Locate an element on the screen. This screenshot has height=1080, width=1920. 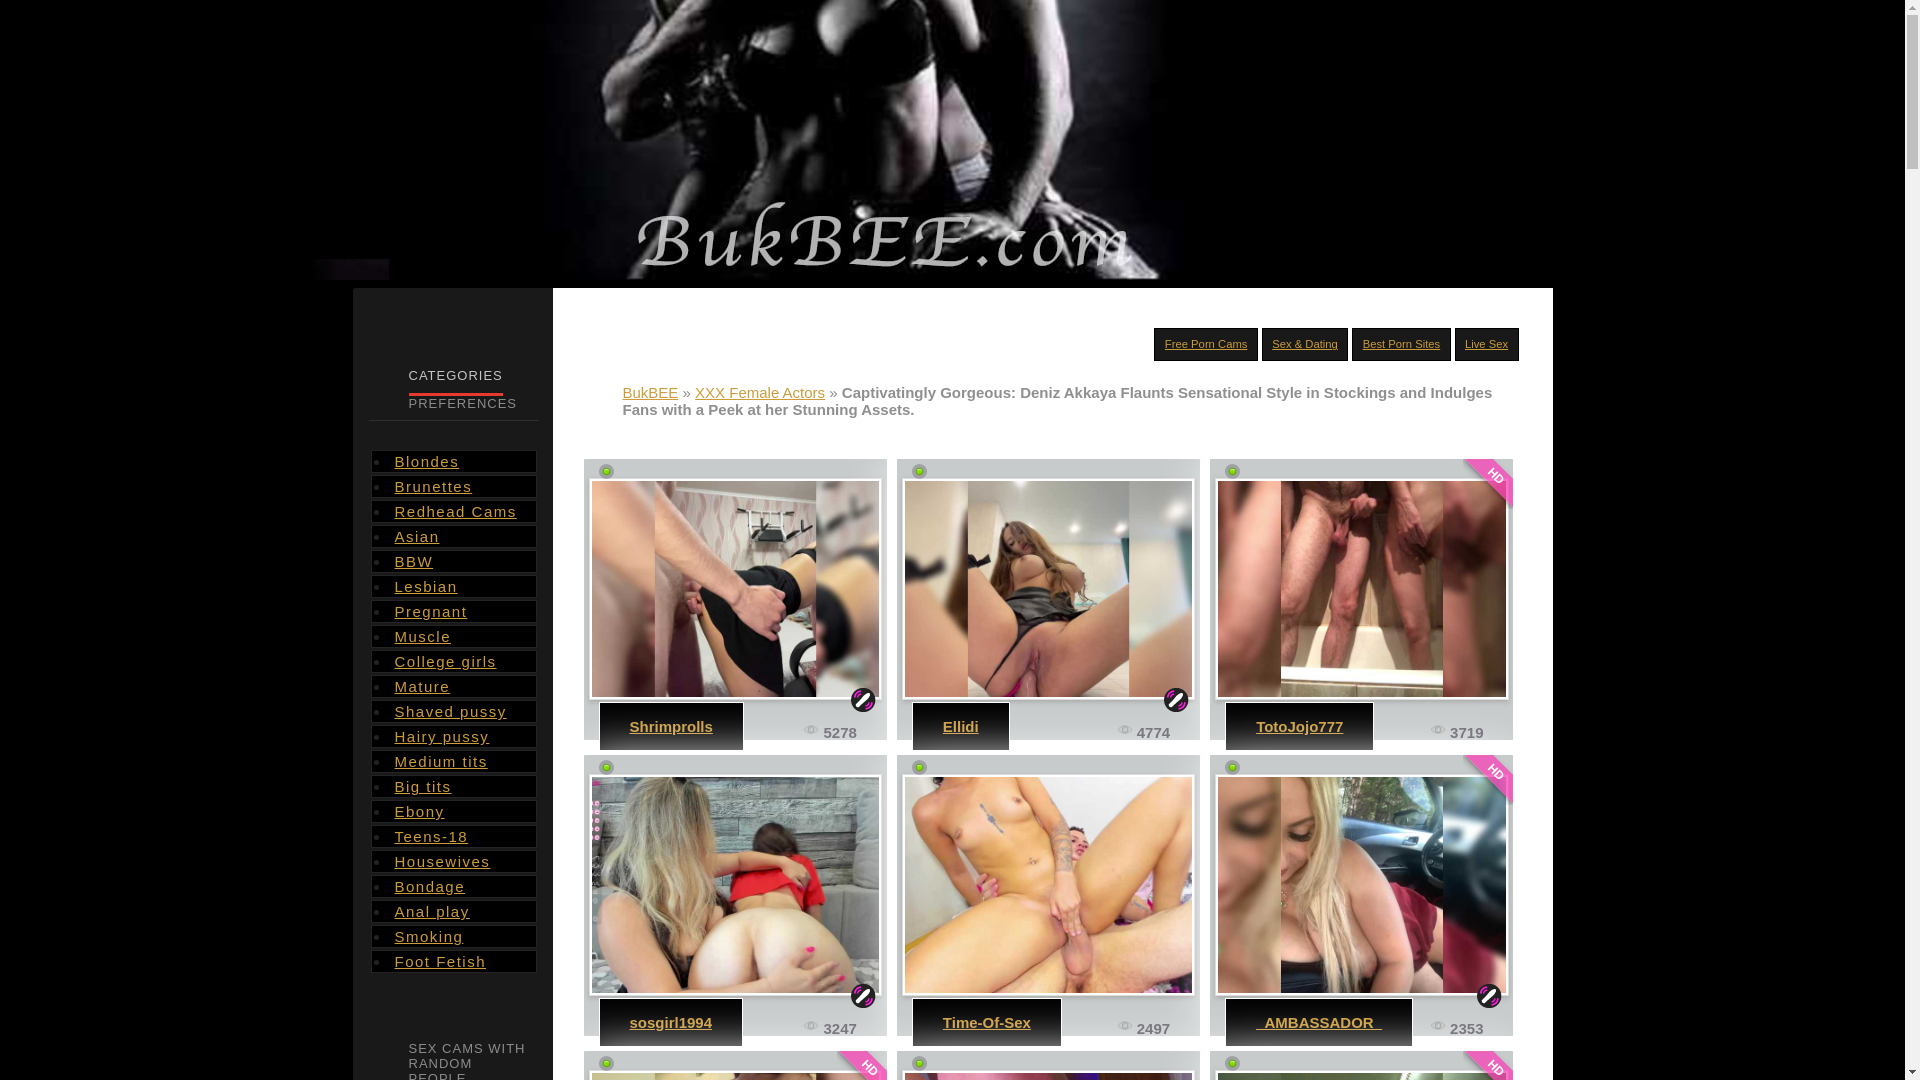
DanikaDillan is located at coordinates (1048, 1075).